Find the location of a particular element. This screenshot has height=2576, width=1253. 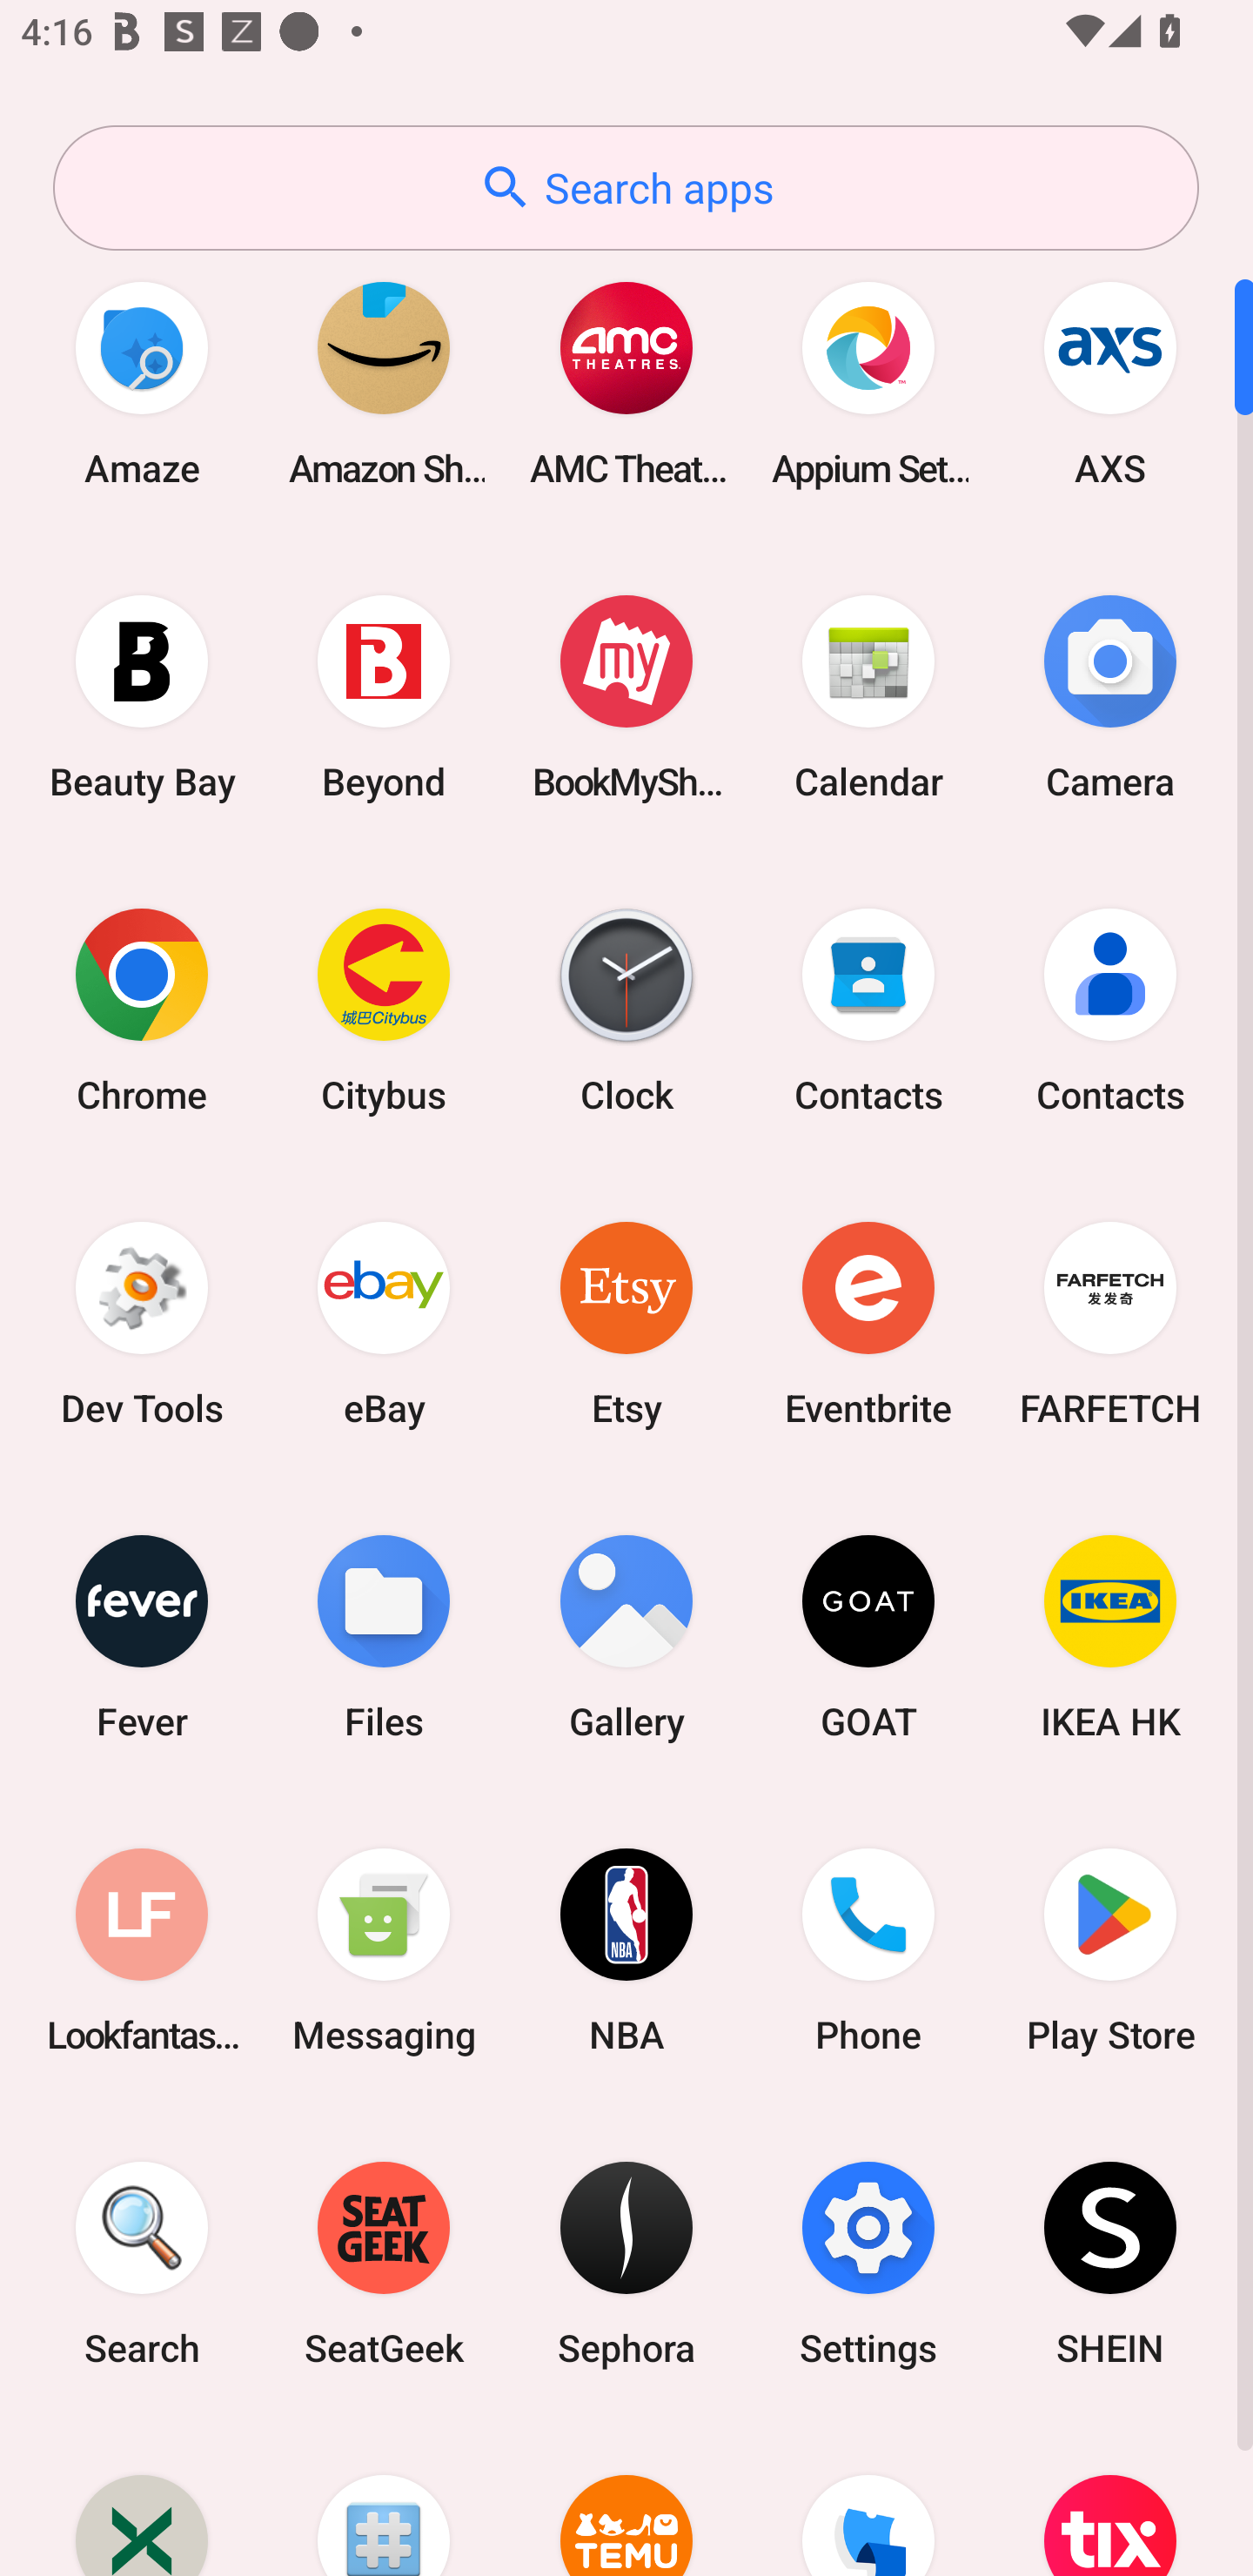

AMC Theatres is located at coordinates (626, 383).